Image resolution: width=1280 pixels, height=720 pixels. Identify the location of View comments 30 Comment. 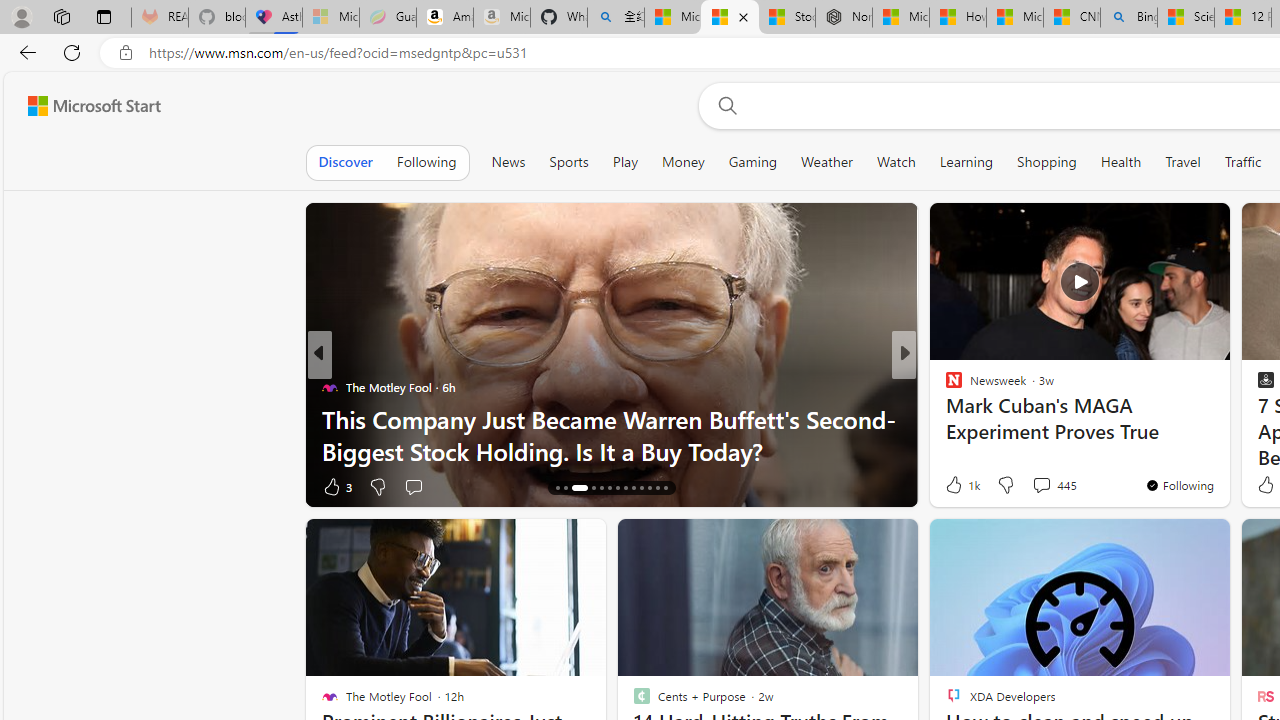
(1044, 486).